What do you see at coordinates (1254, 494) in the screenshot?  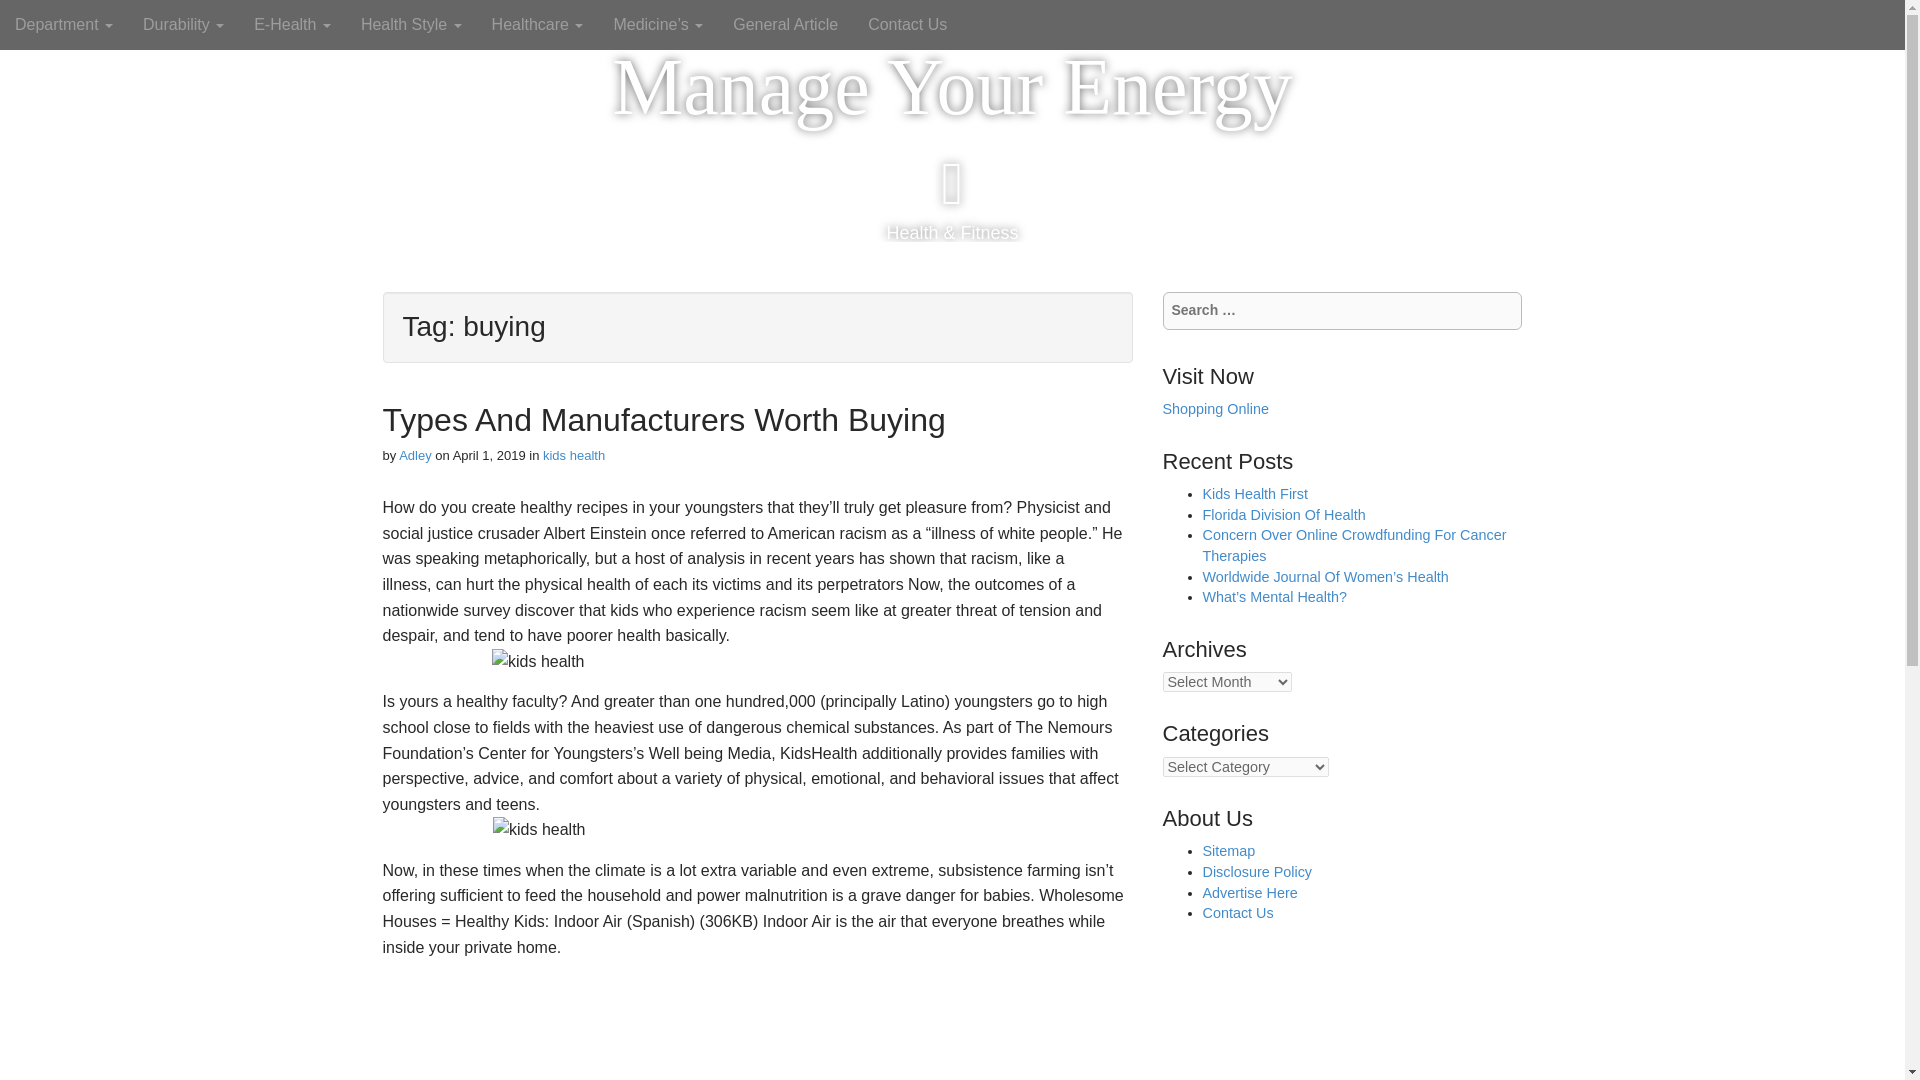 I see `Kids Health First` at bounding box center [1254, 494].